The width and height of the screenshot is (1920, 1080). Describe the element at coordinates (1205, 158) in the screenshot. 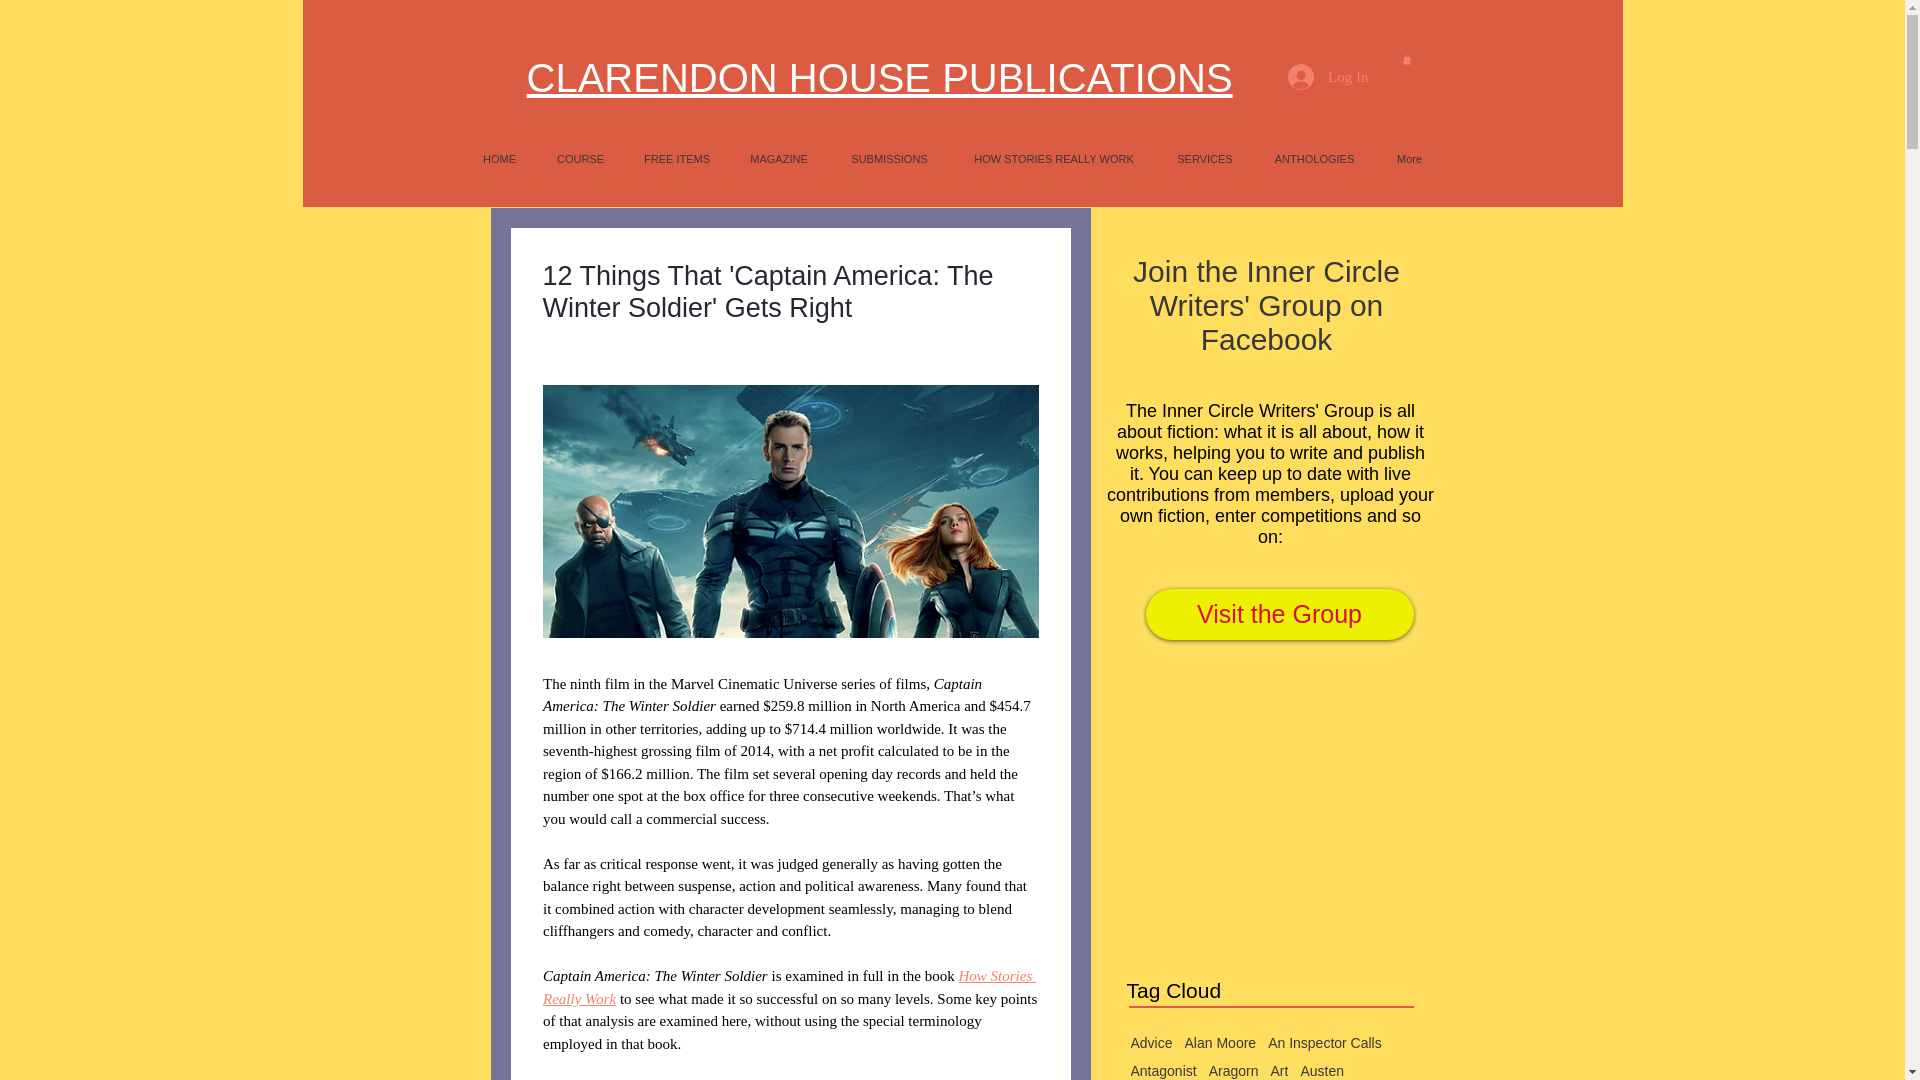

I see `SERVICES` at that location.